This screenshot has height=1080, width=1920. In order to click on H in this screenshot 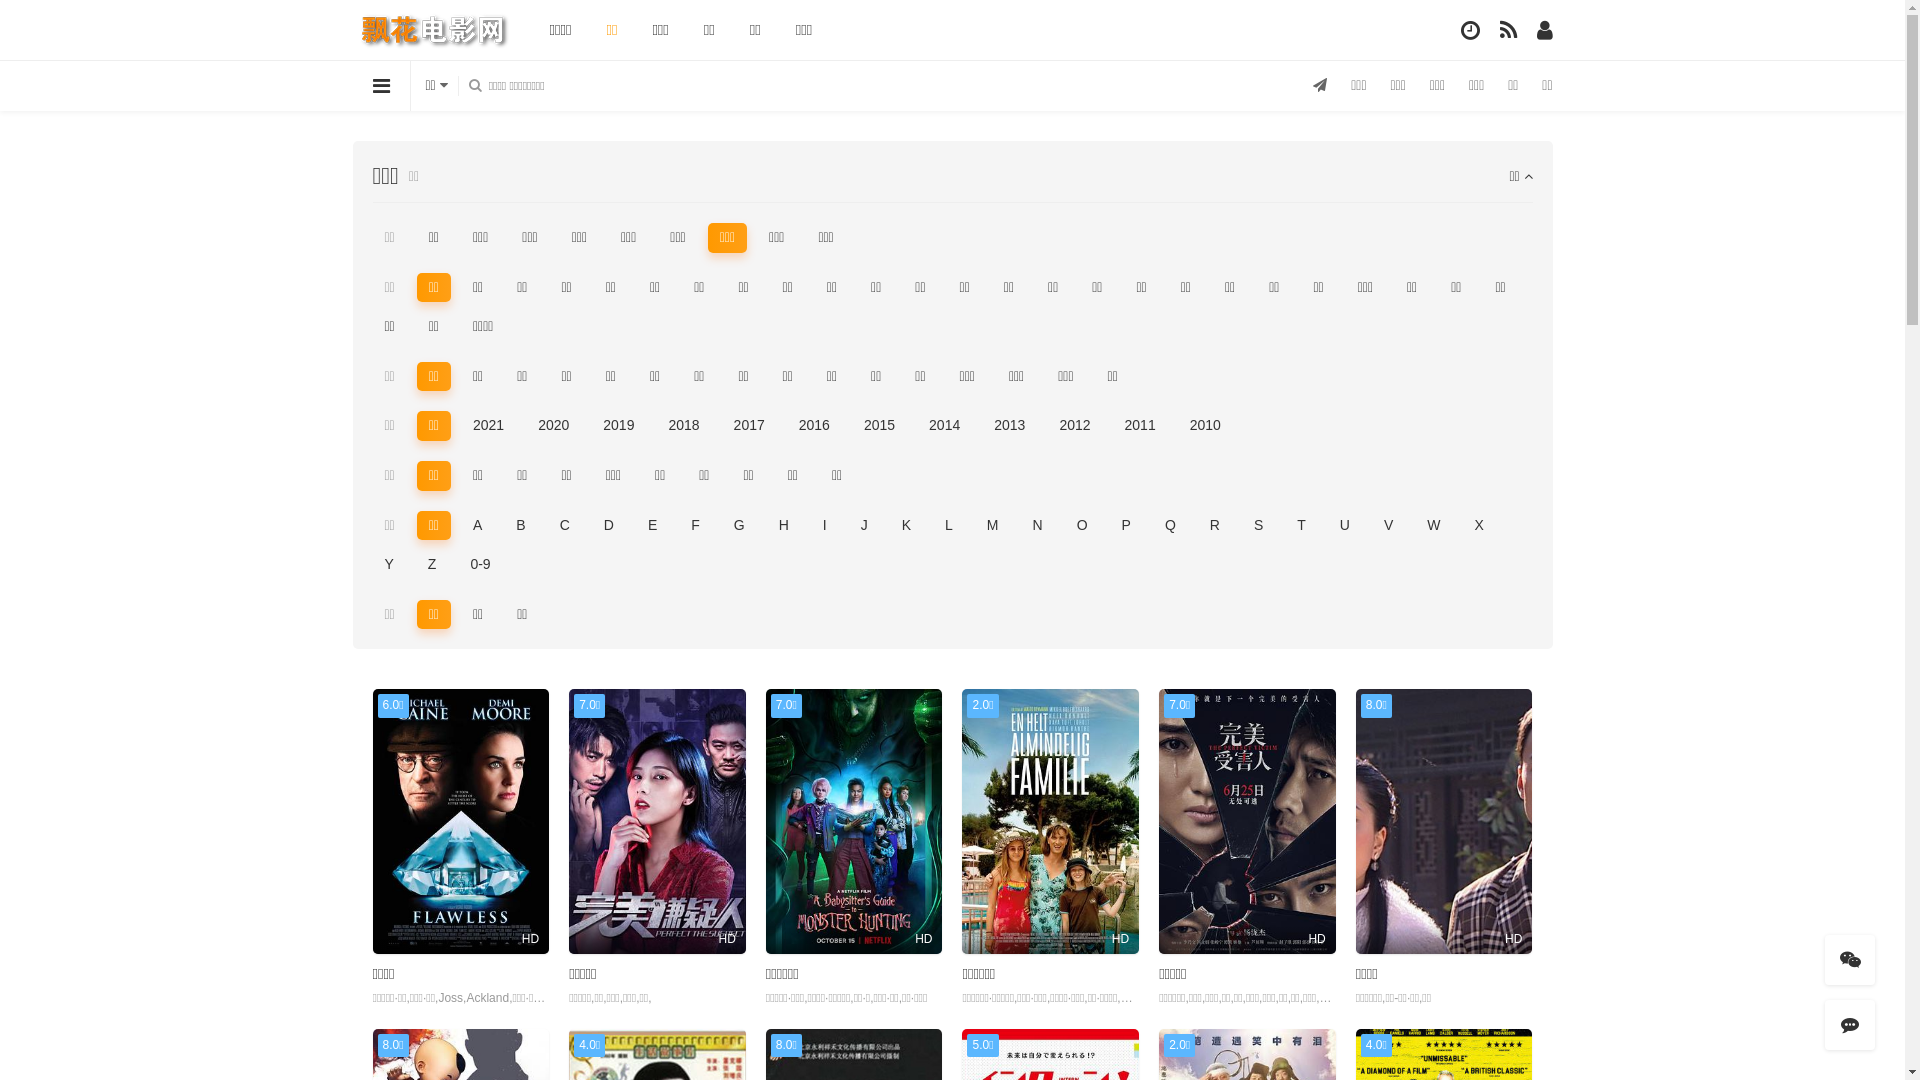, I will do `click(784, 526)`.